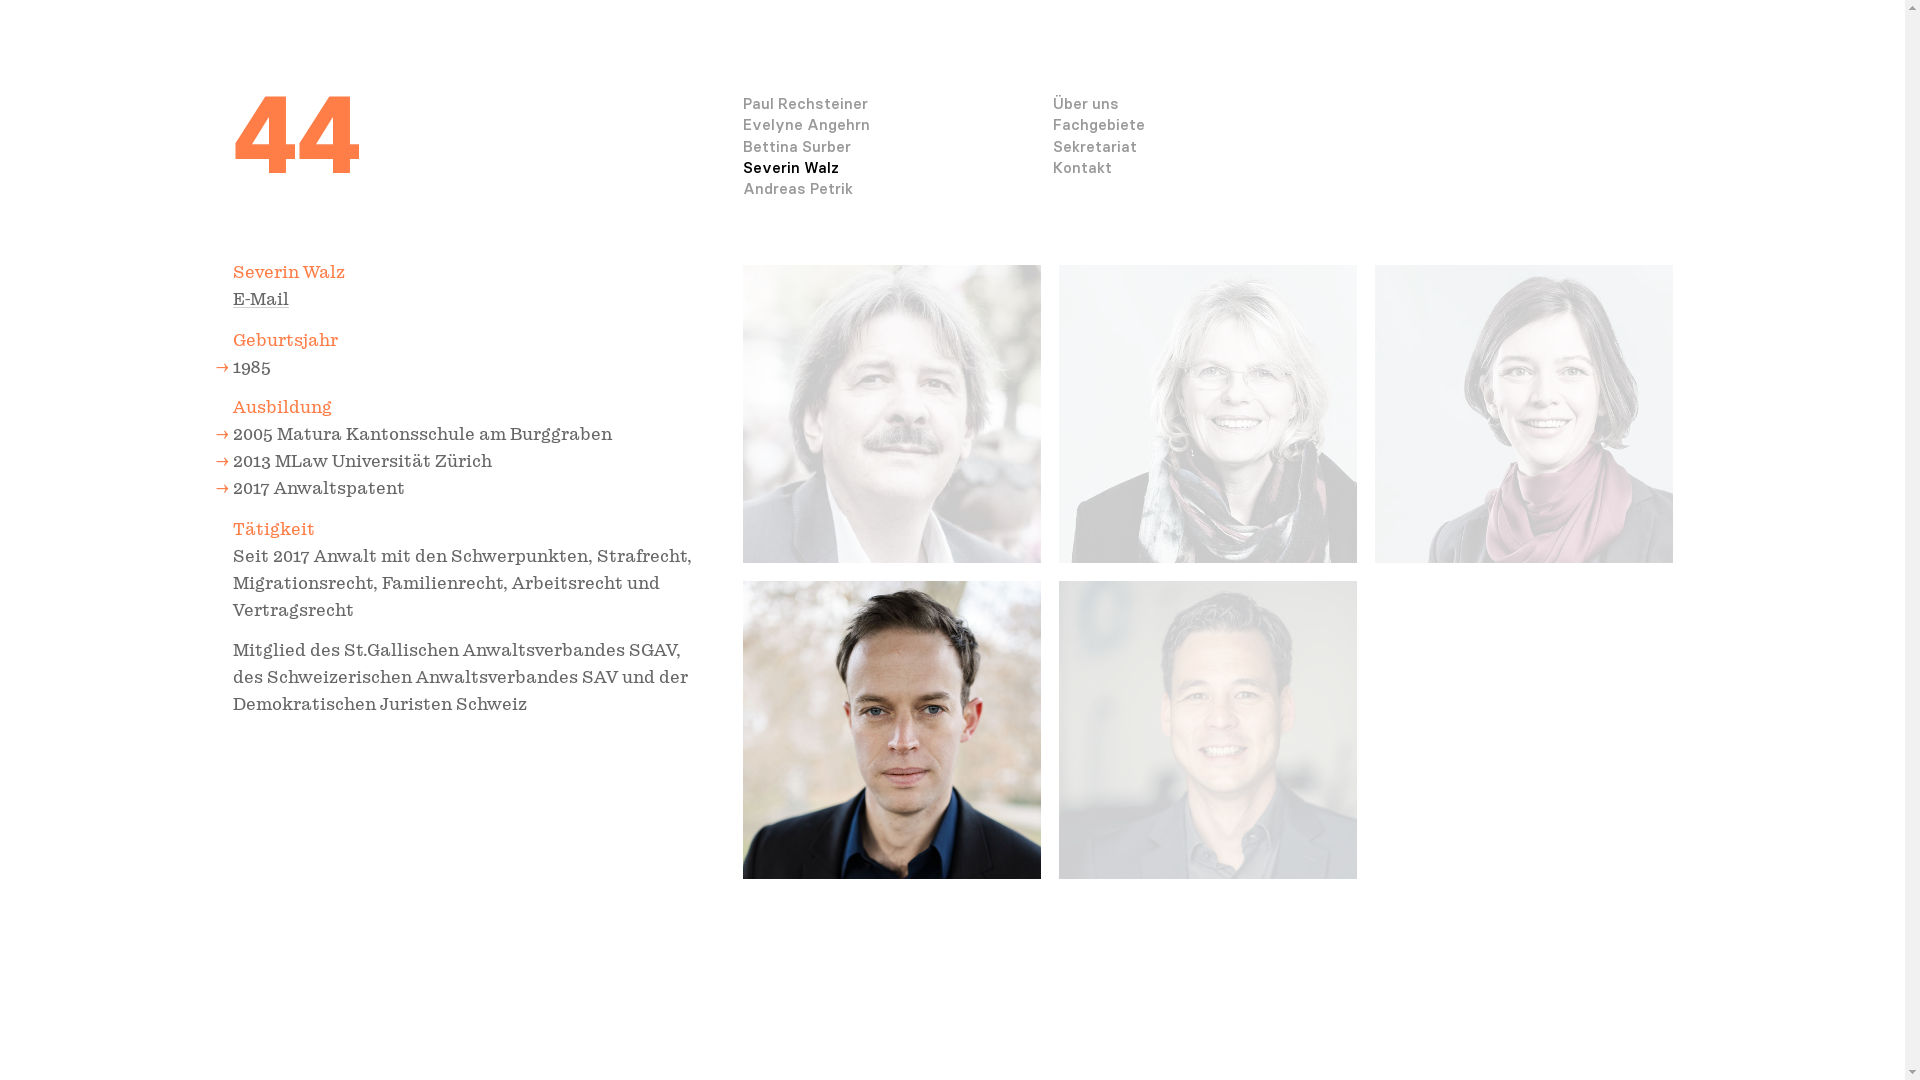 This screenshot has height=1080, width=1920. Describe the element at coordinates (806, 124) in the screenshot. I see `Evelyne Angehrn` at that location.